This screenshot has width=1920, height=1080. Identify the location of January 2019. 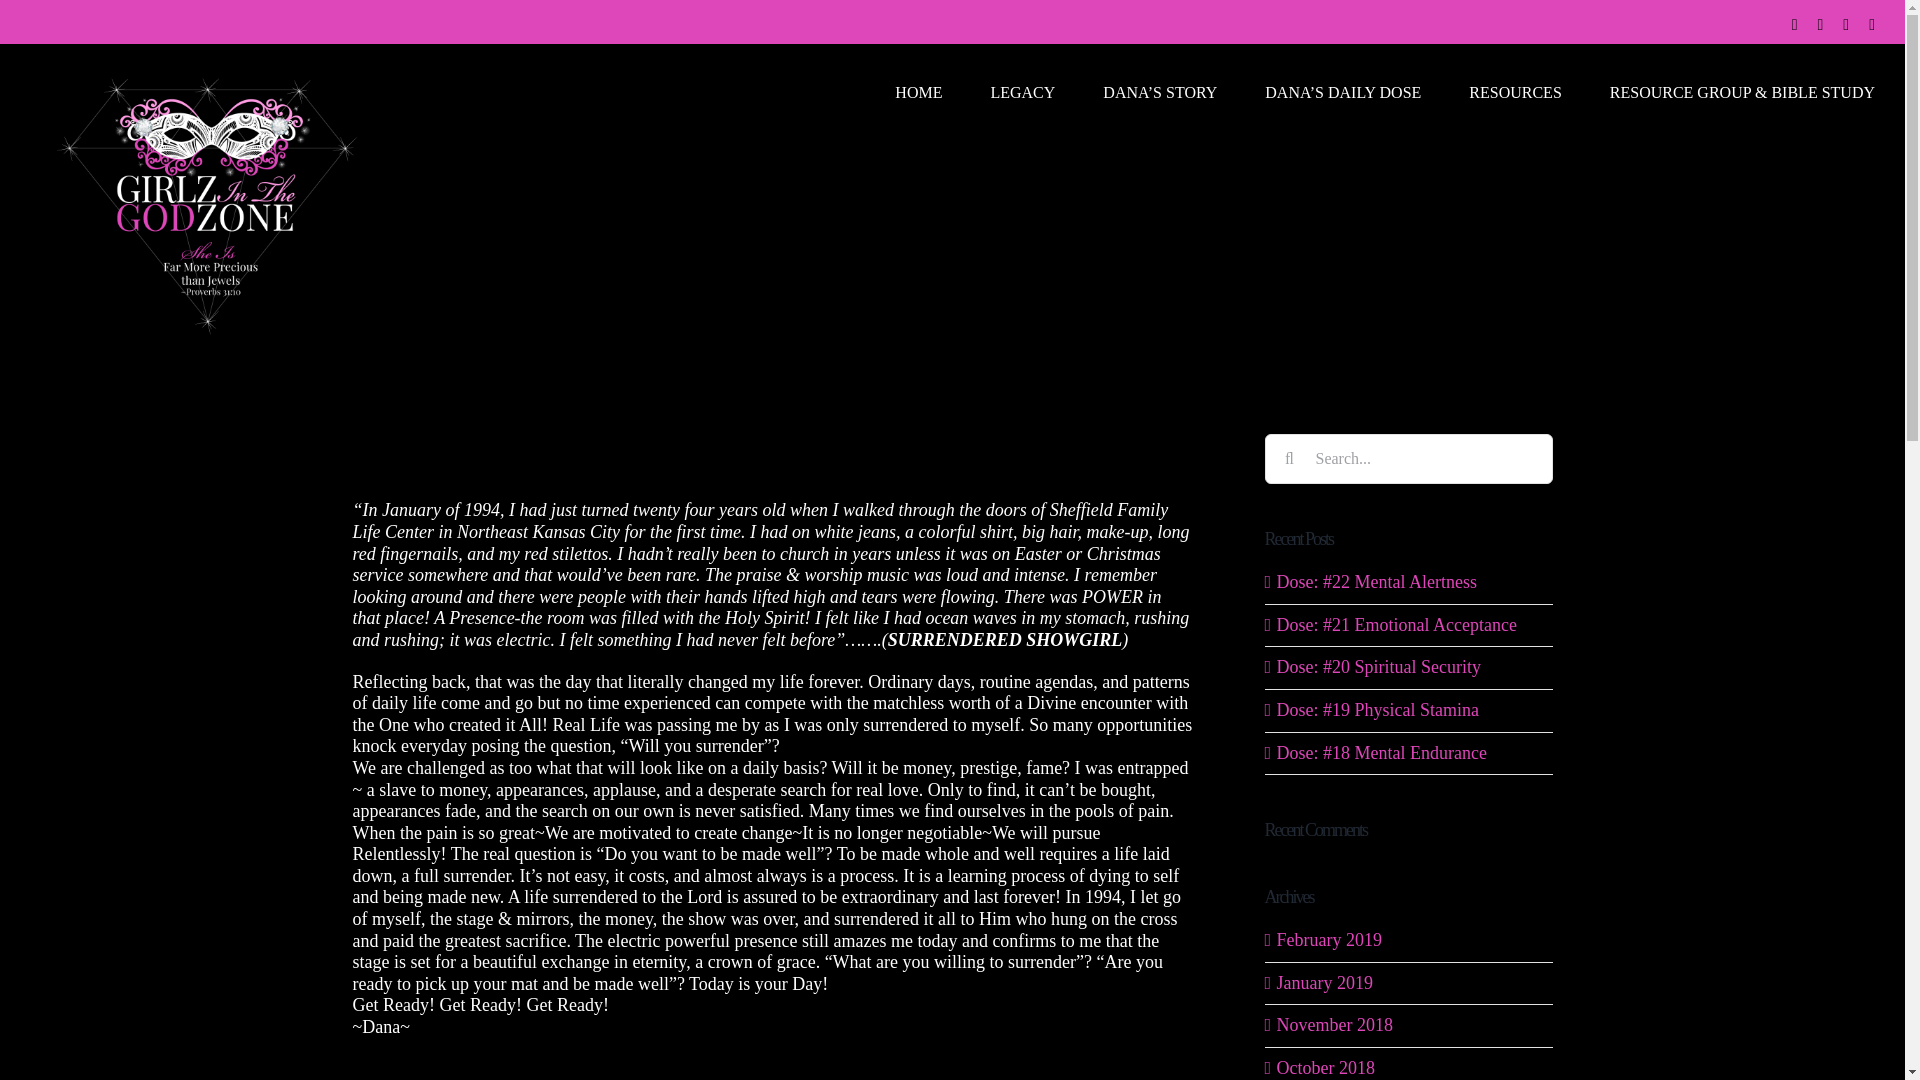
(1324, 982).